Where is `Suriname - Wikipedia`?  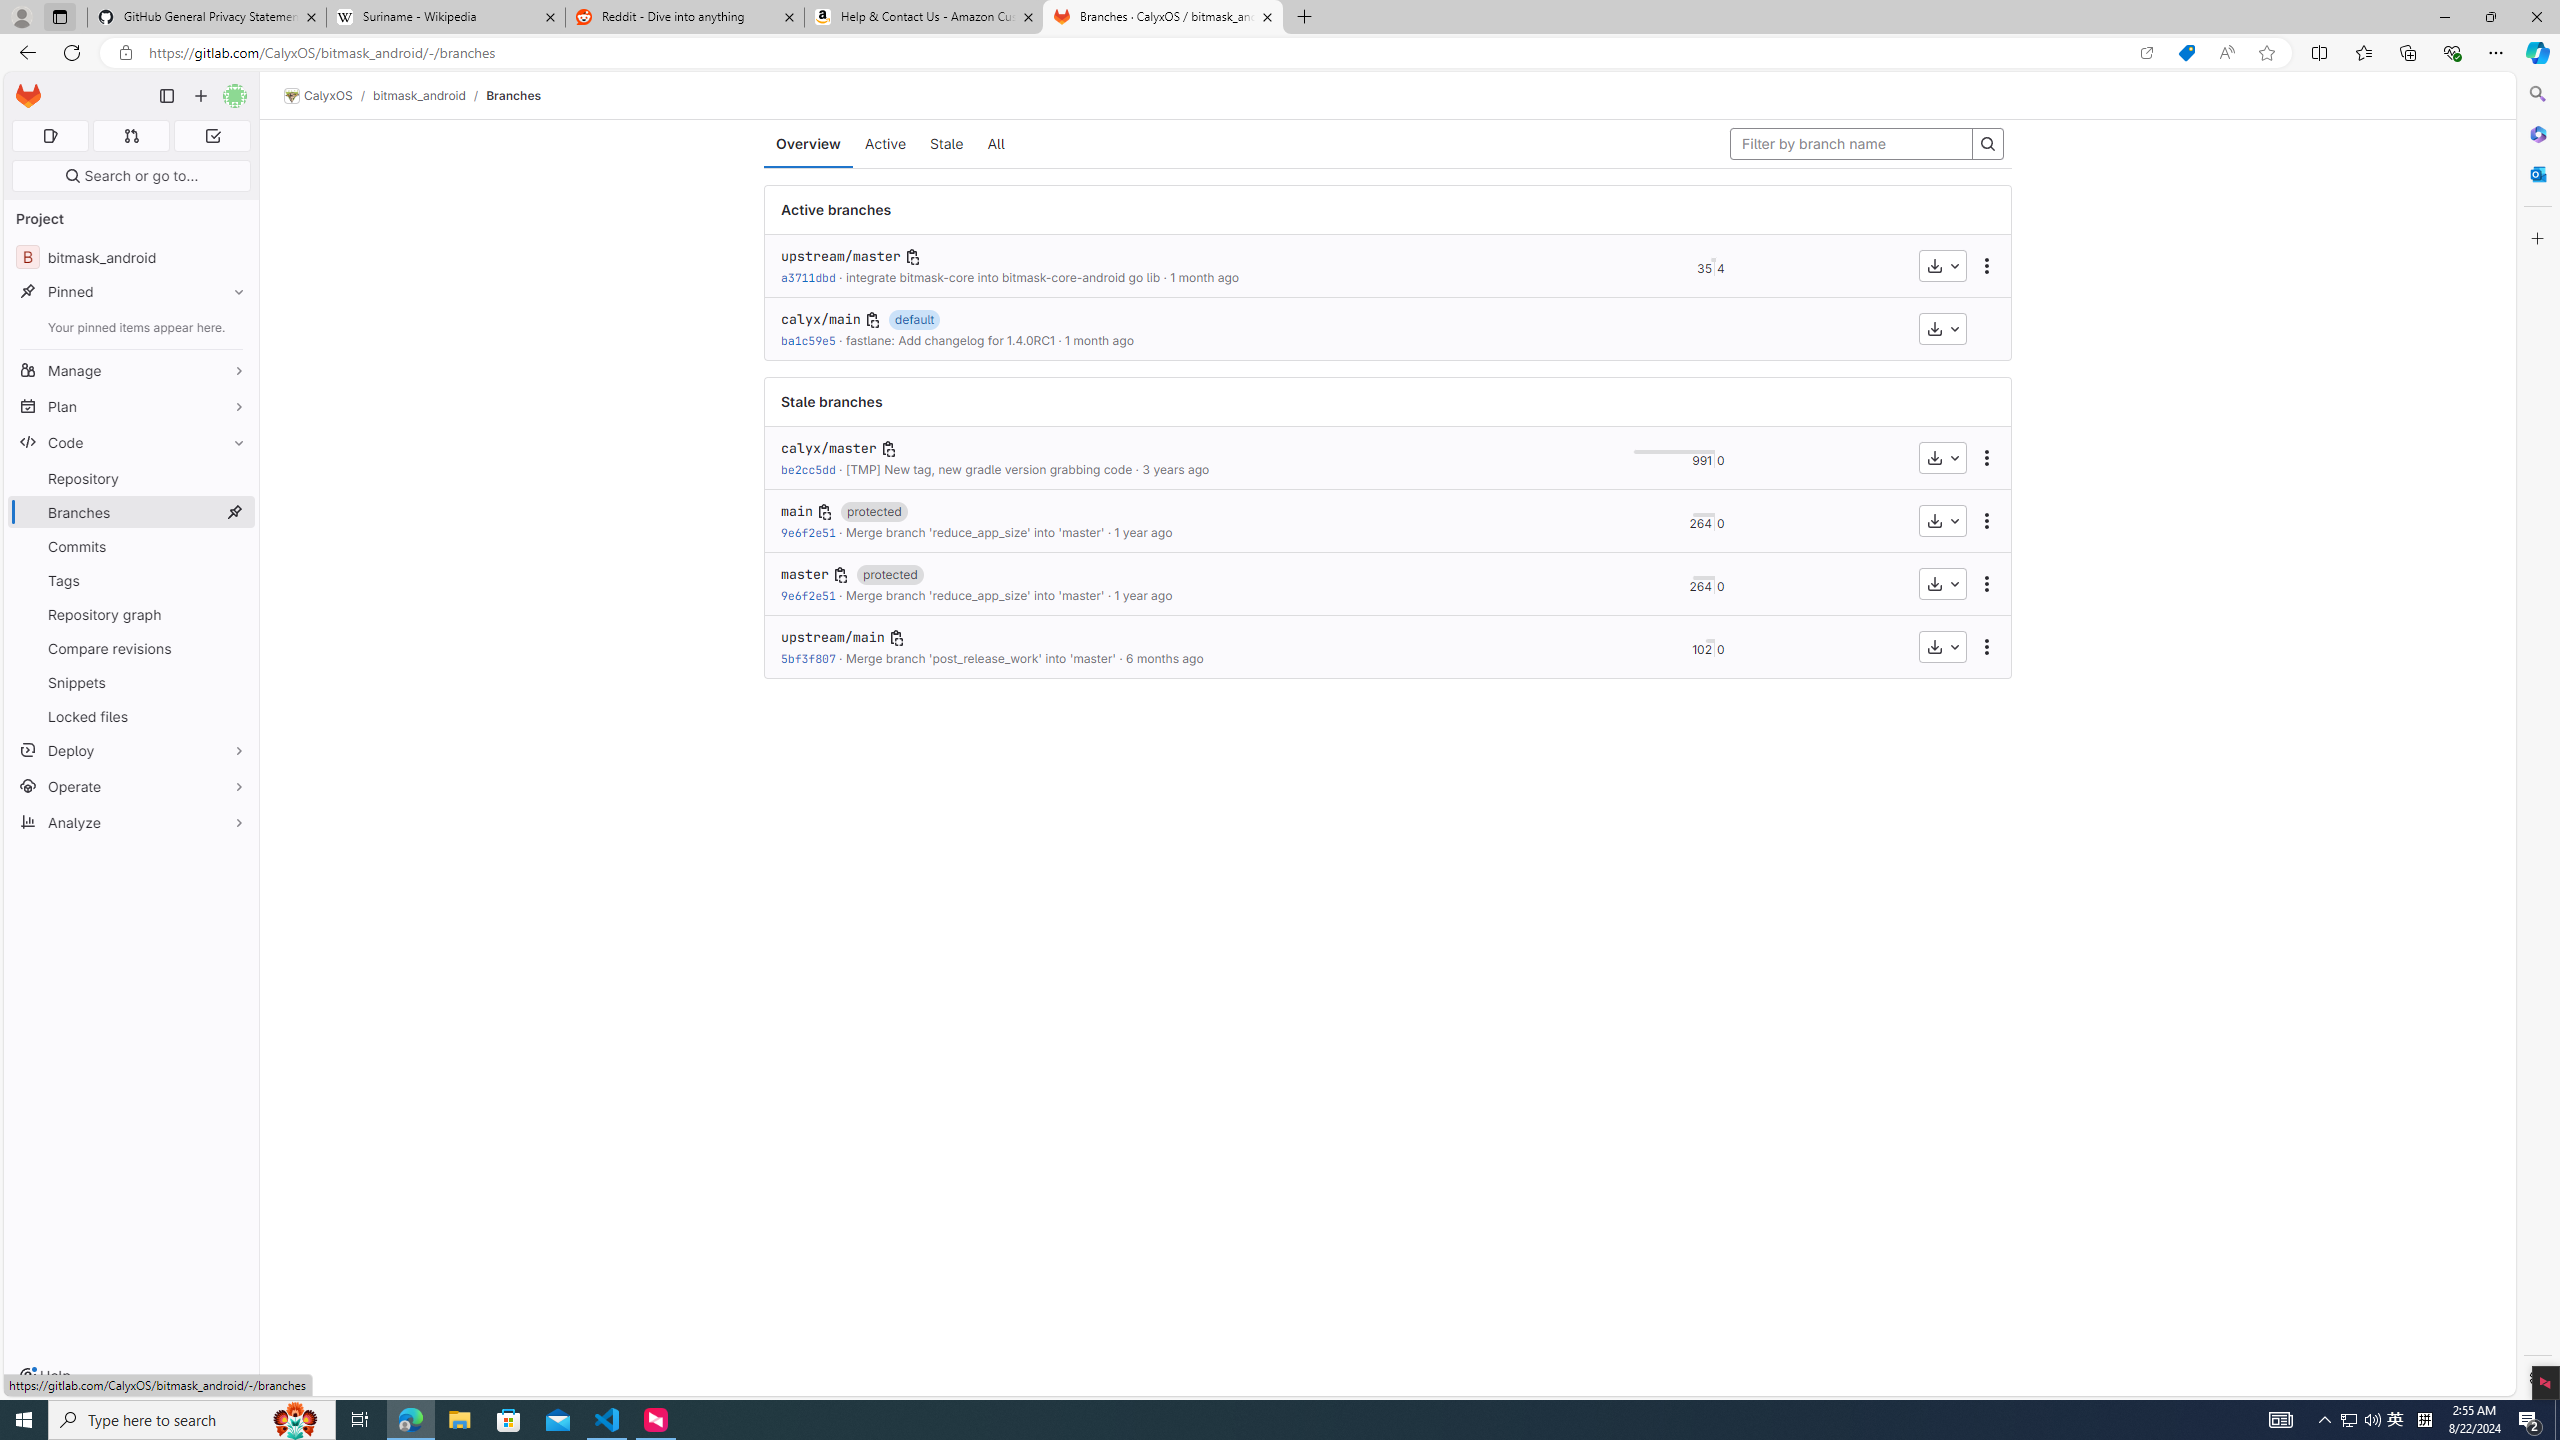 Suriname - Wikipedia is located at coordinates (445, 17).